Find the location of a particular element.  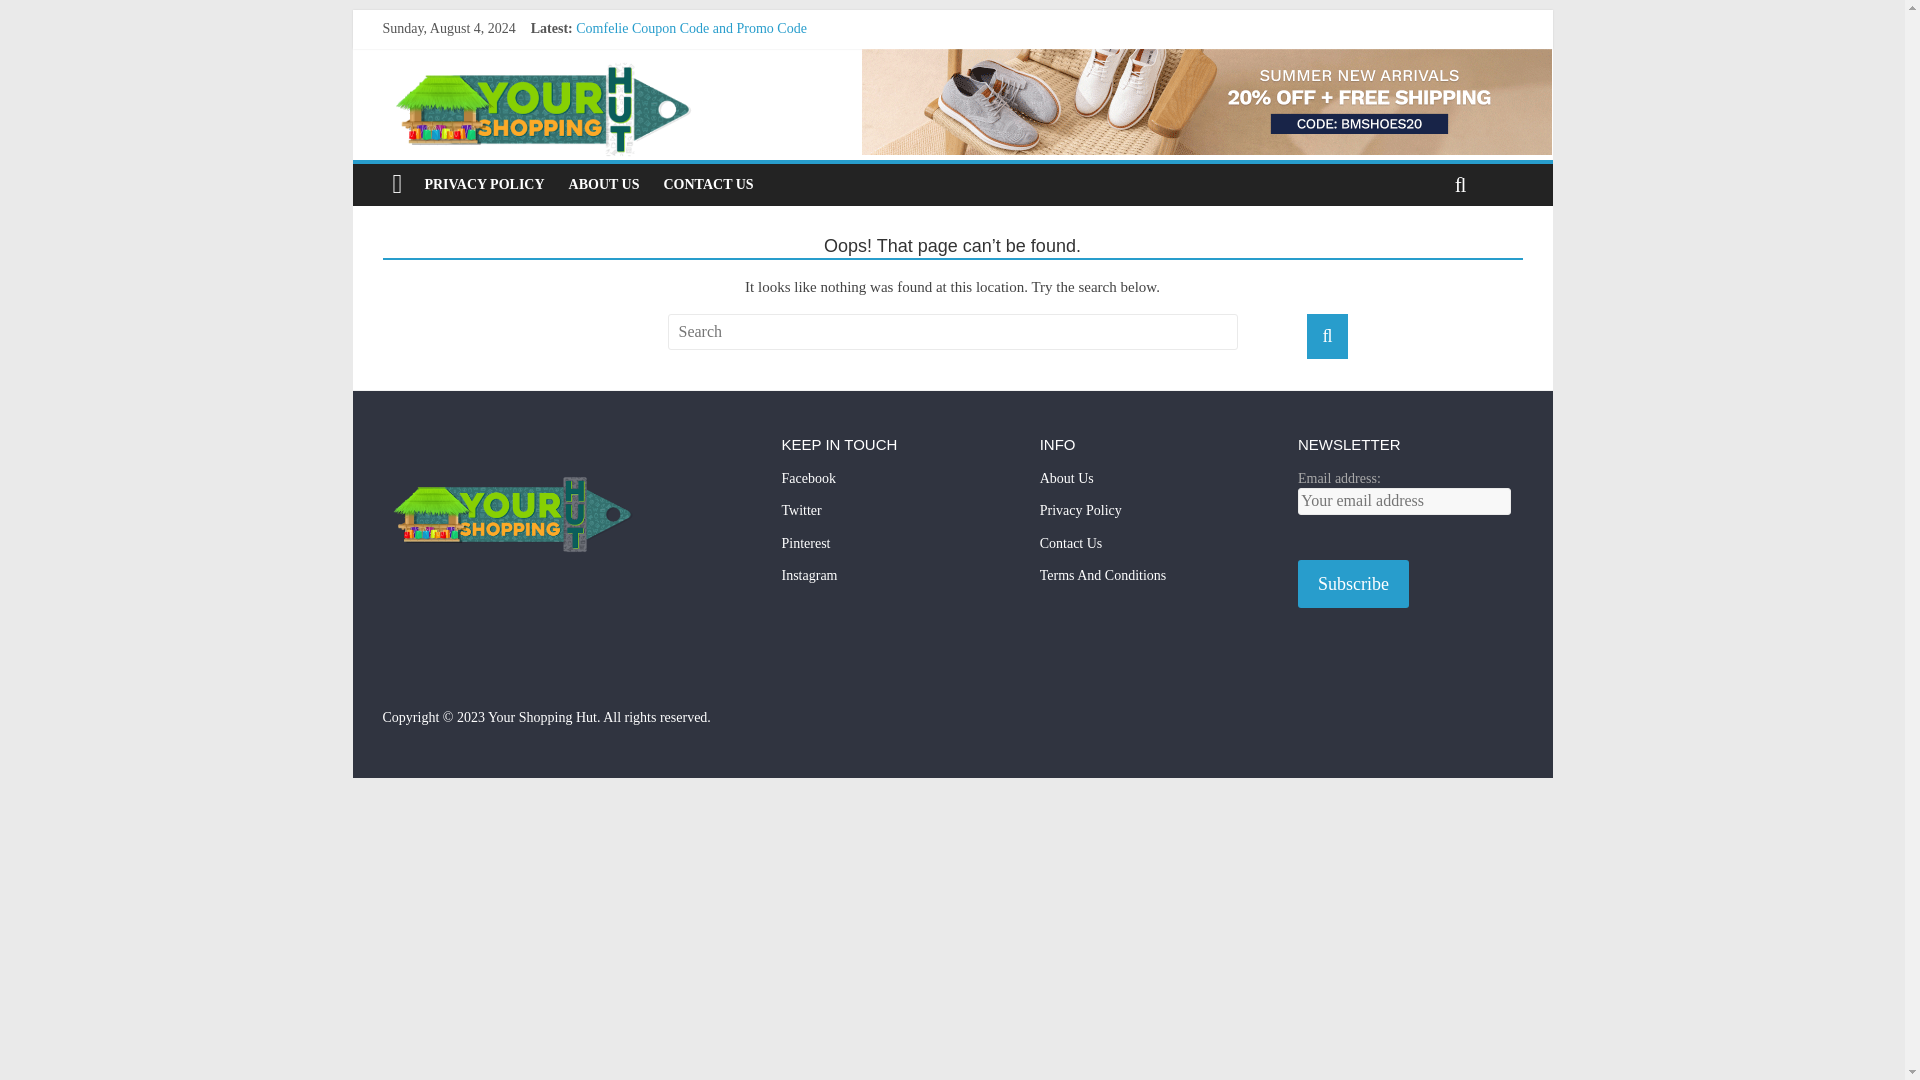

ABOUT US is located at coordinates (604, 185).